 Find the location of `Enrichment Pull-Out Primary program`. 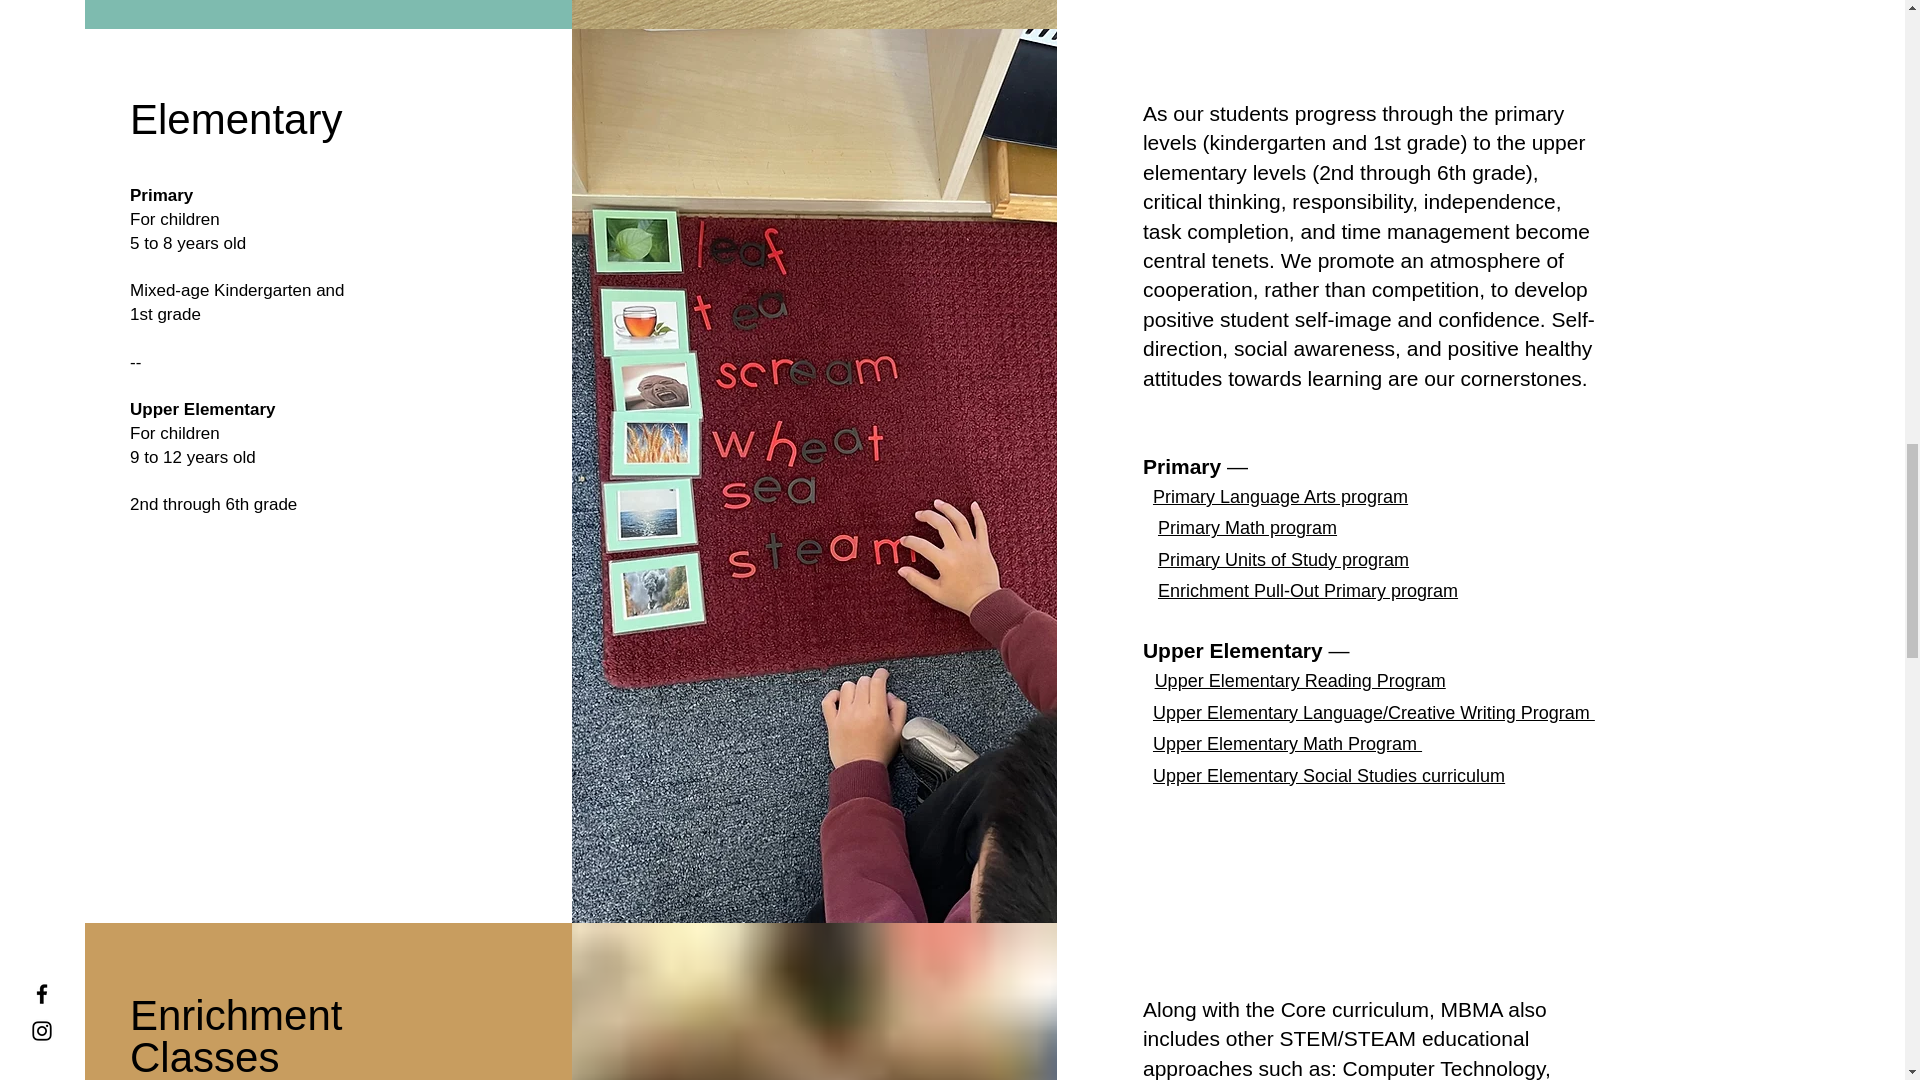

Enrichment Pull-Out Primary program is located at coordinates (1307, 590).